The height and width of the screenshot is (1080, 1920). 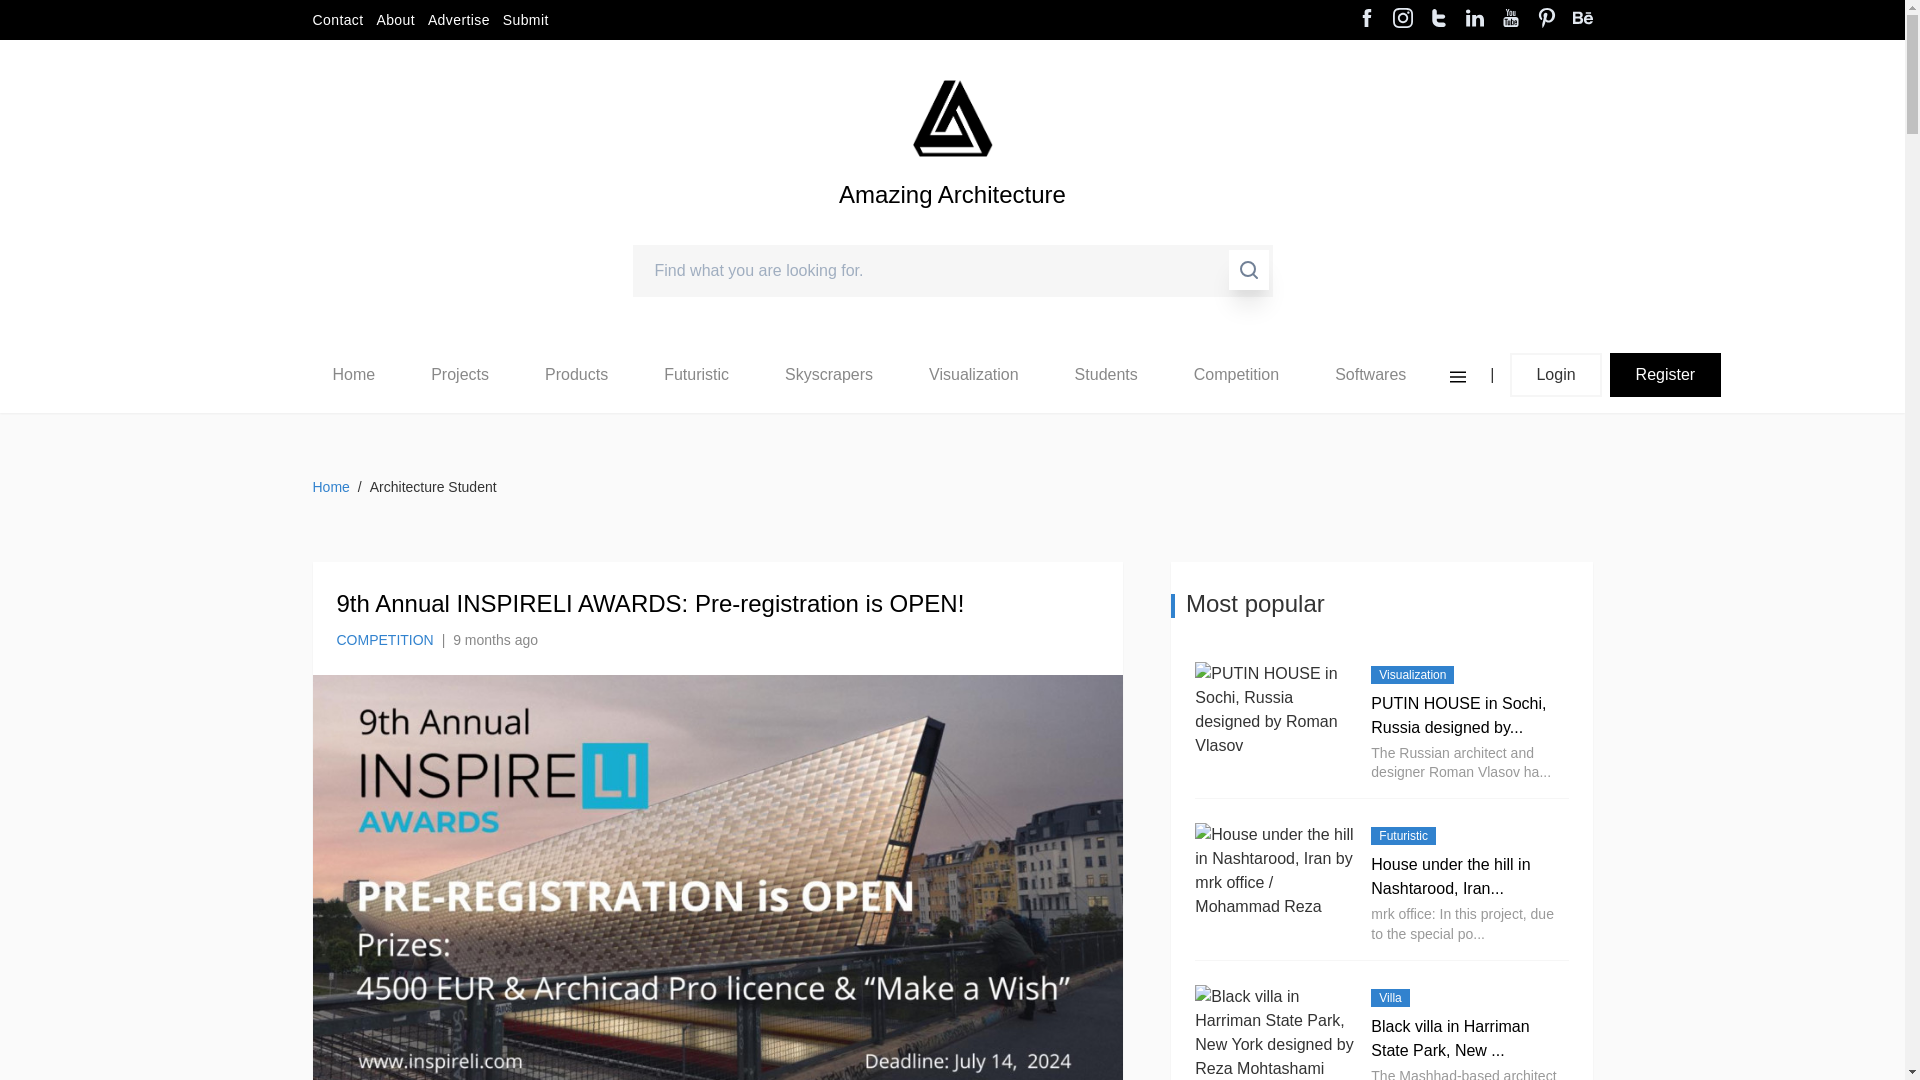 I want to click on Projects, so click(x=460, y=374).